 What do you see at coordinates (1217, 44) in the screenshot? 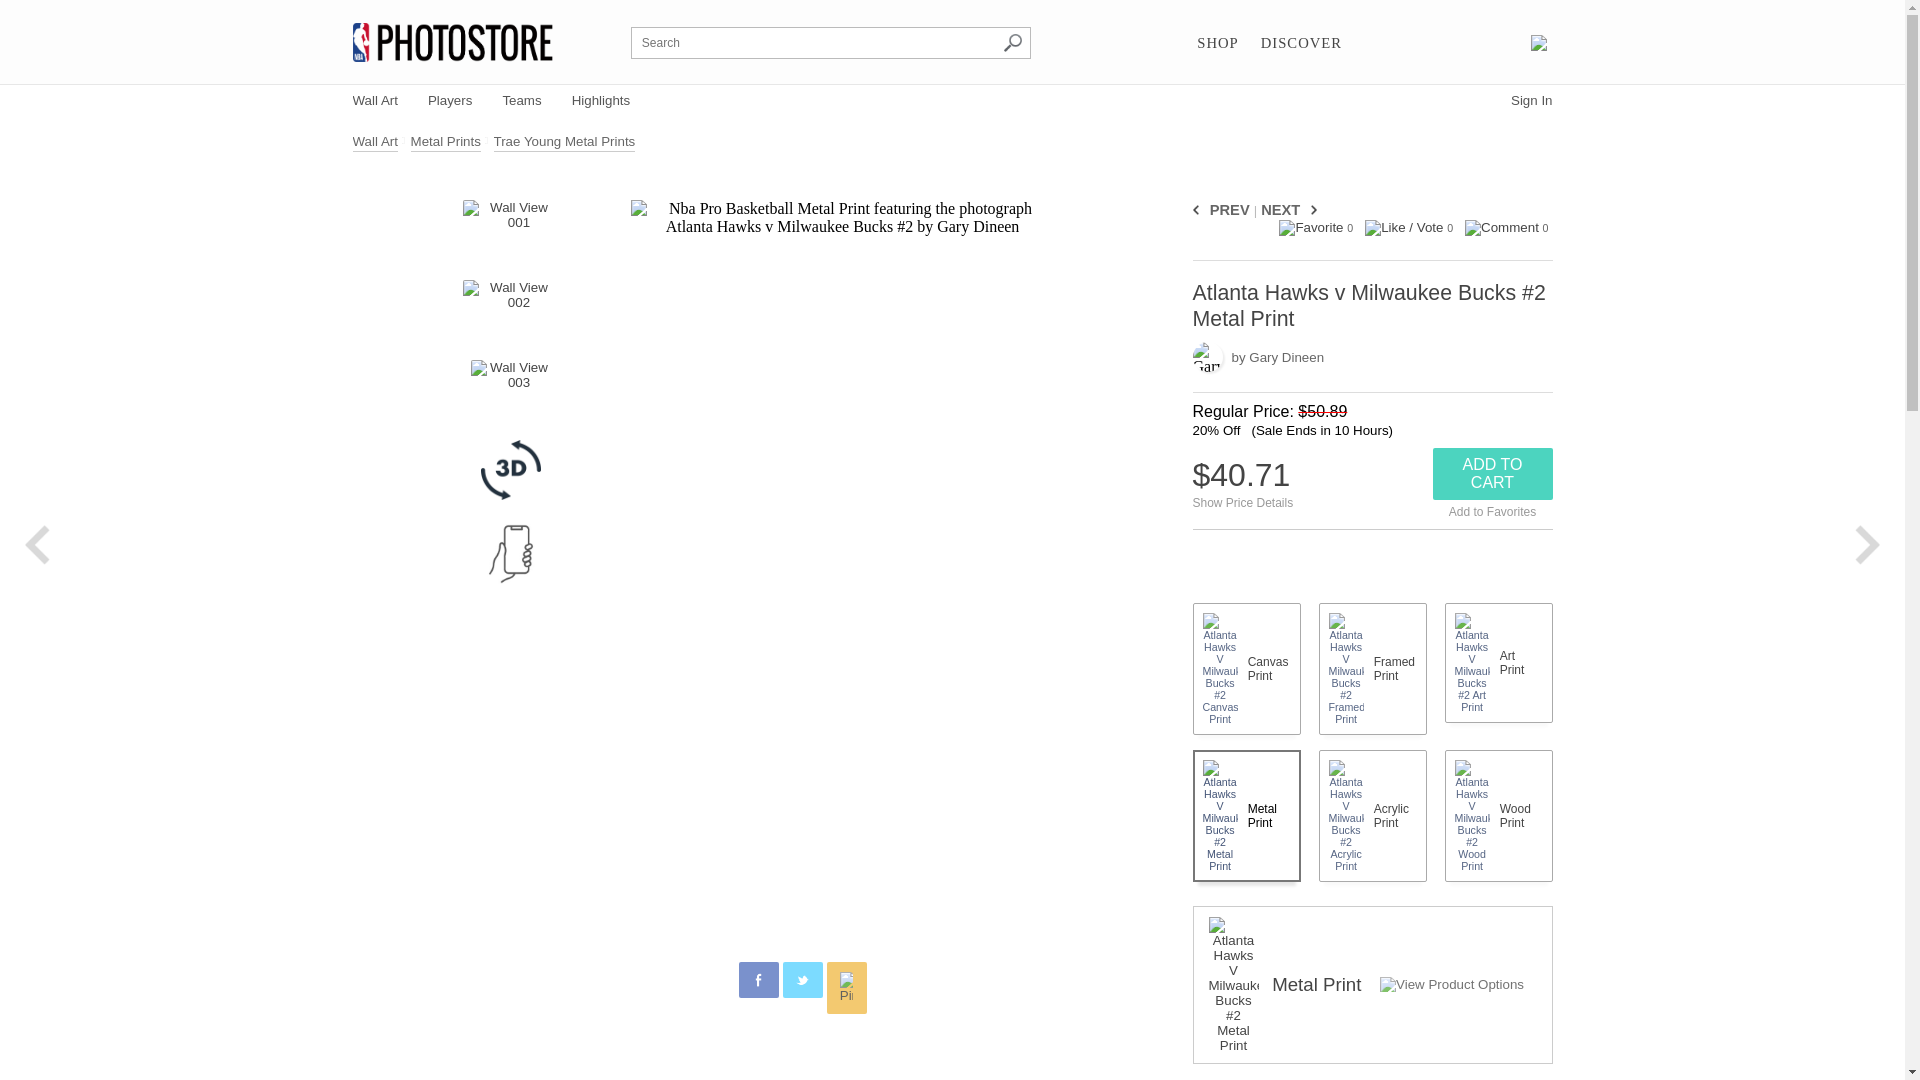
I see `SHOP` at bounding box center [1217, 44].